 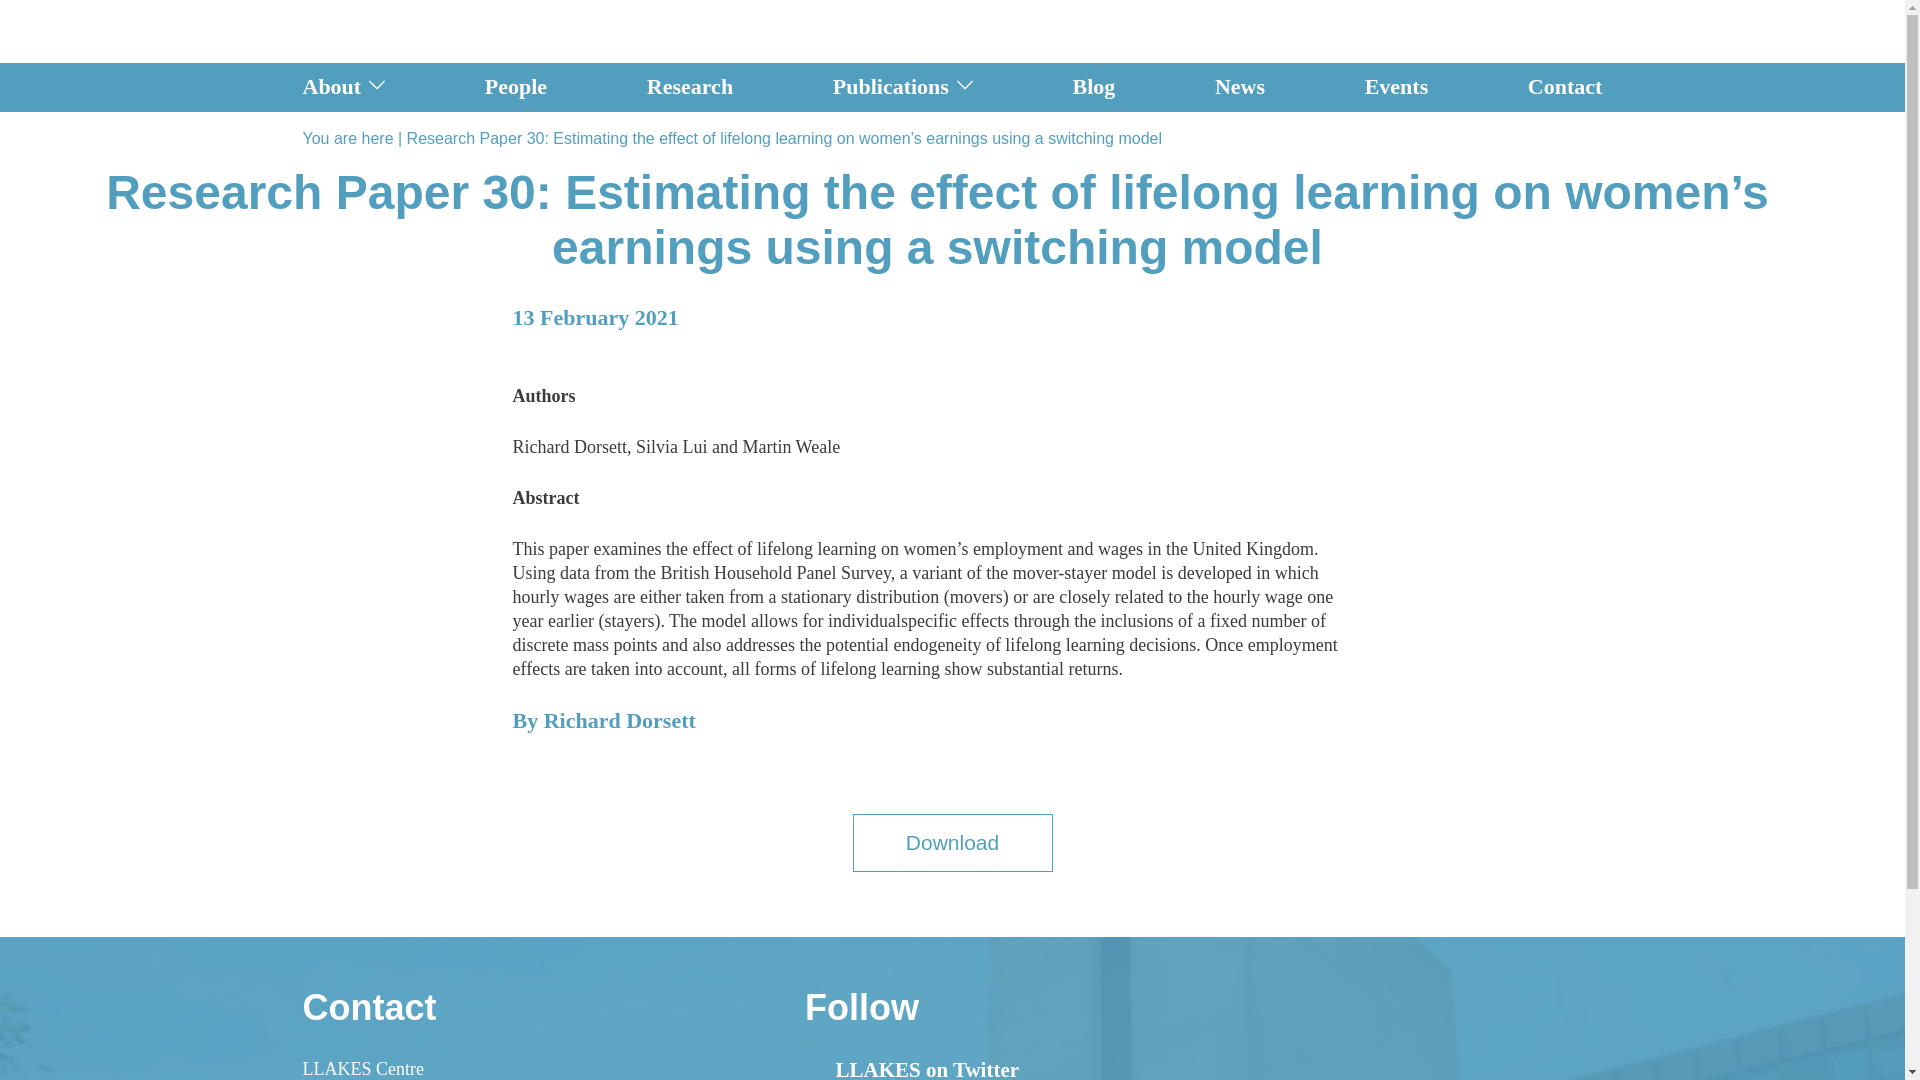 What do you see at coordinates (1566, 87) in the screenshot?
I see `Contact` at bounding box center [1566, 87].